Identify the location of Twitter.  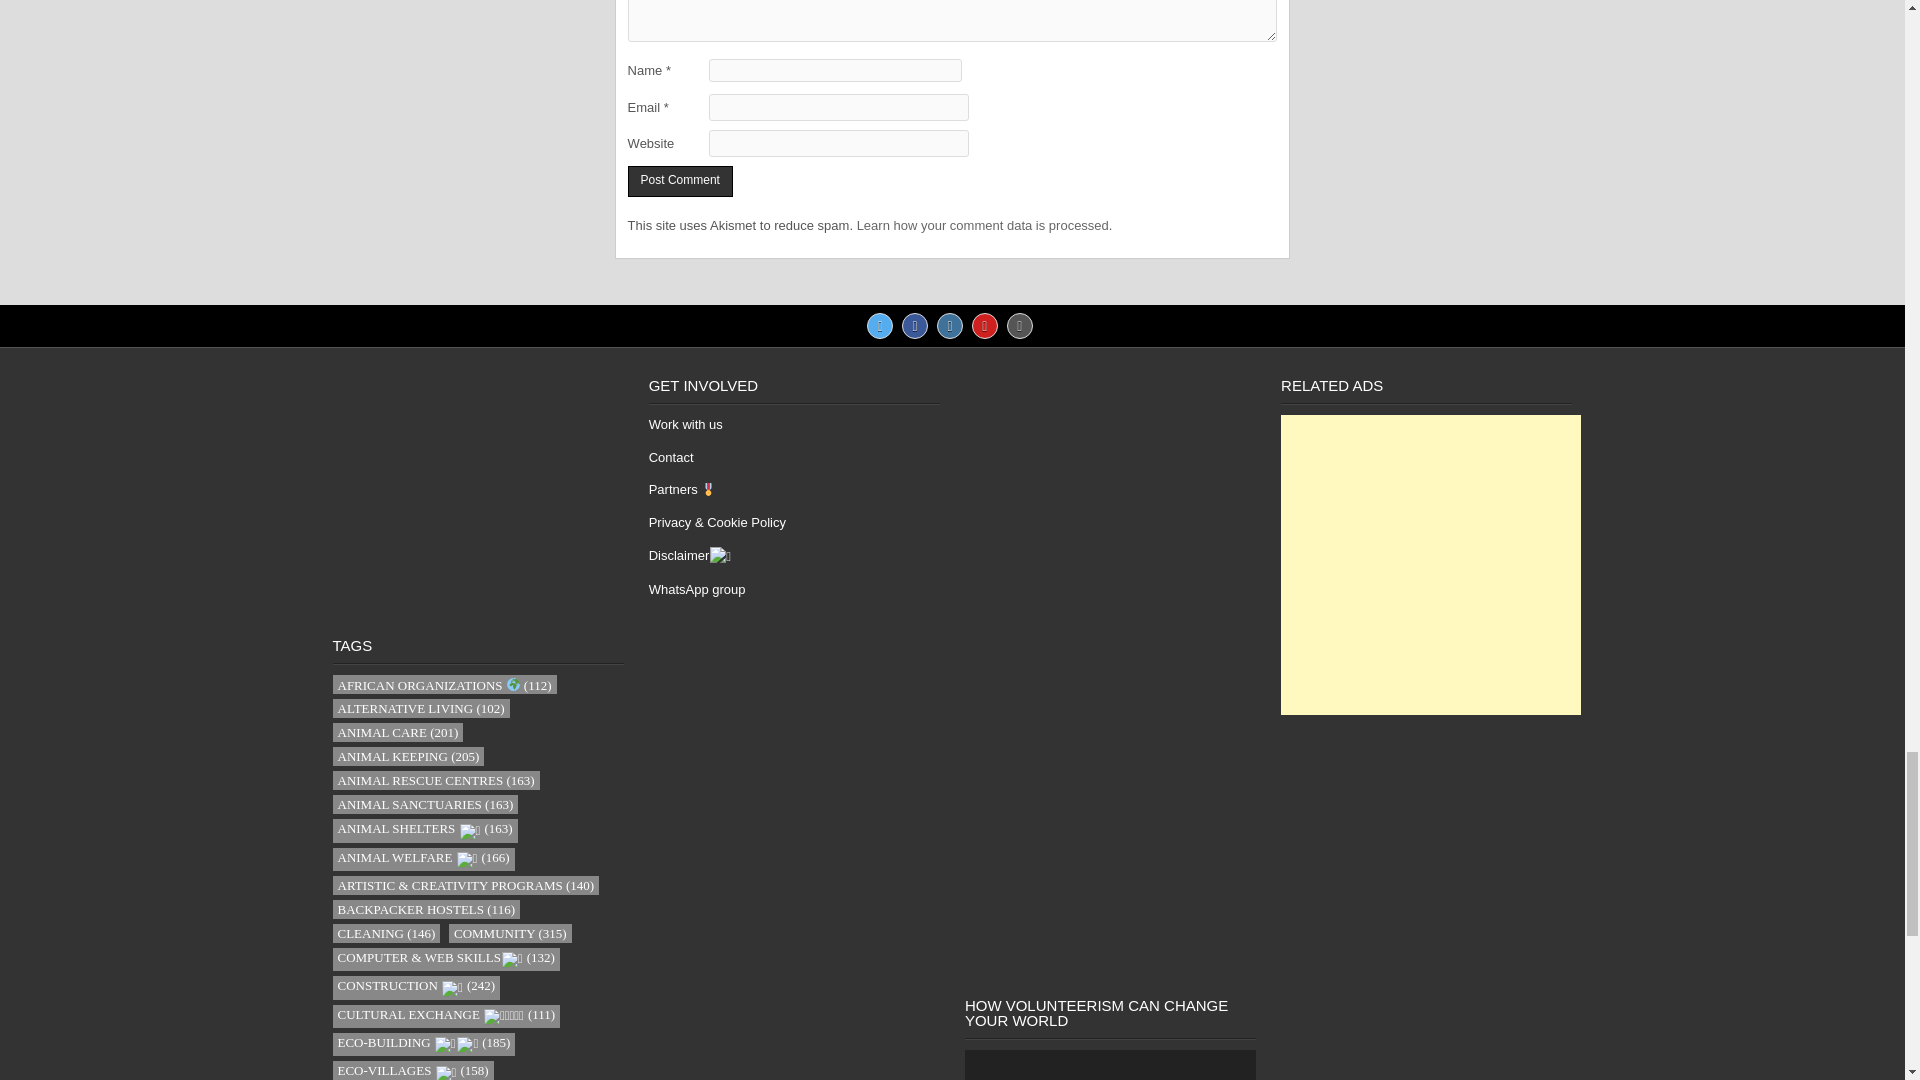
(880, 326).